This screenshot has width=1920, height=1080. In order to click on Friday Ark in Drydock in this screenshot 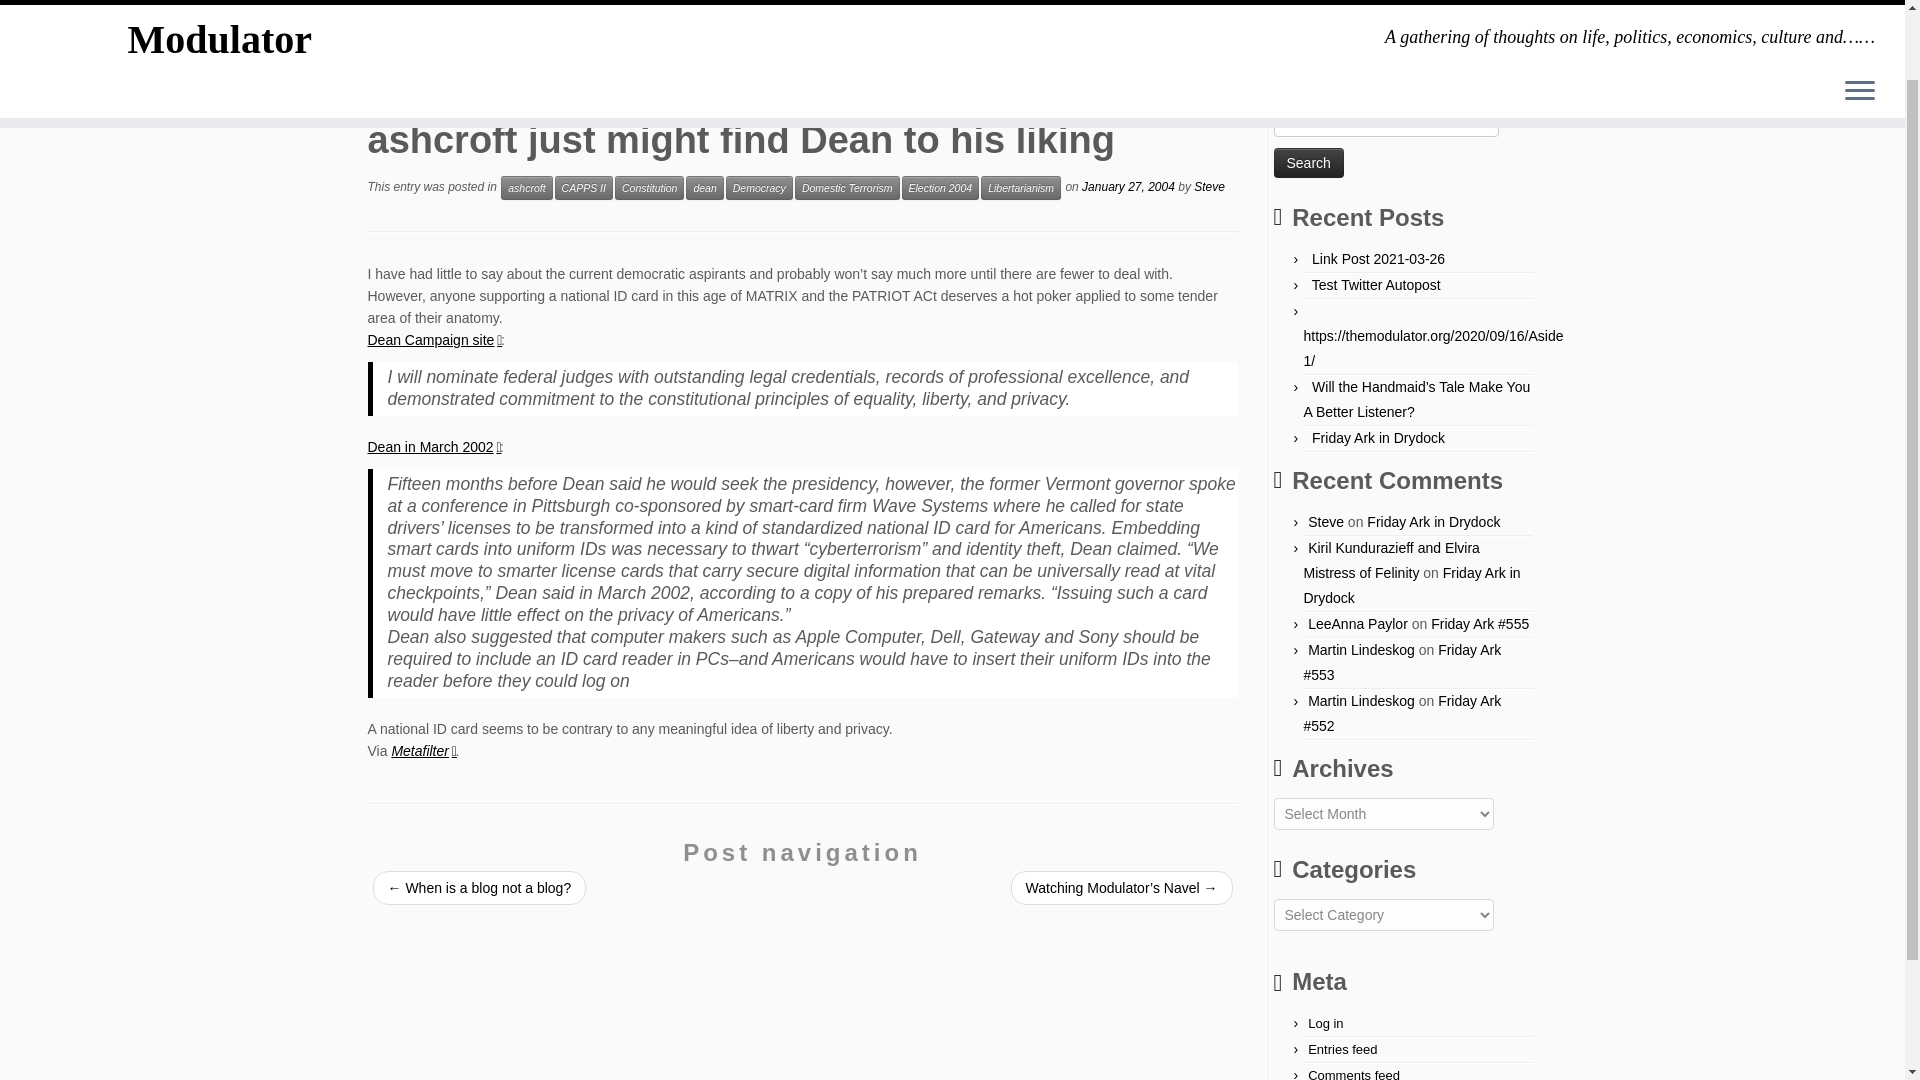, I will do `click(1412, 584)`.